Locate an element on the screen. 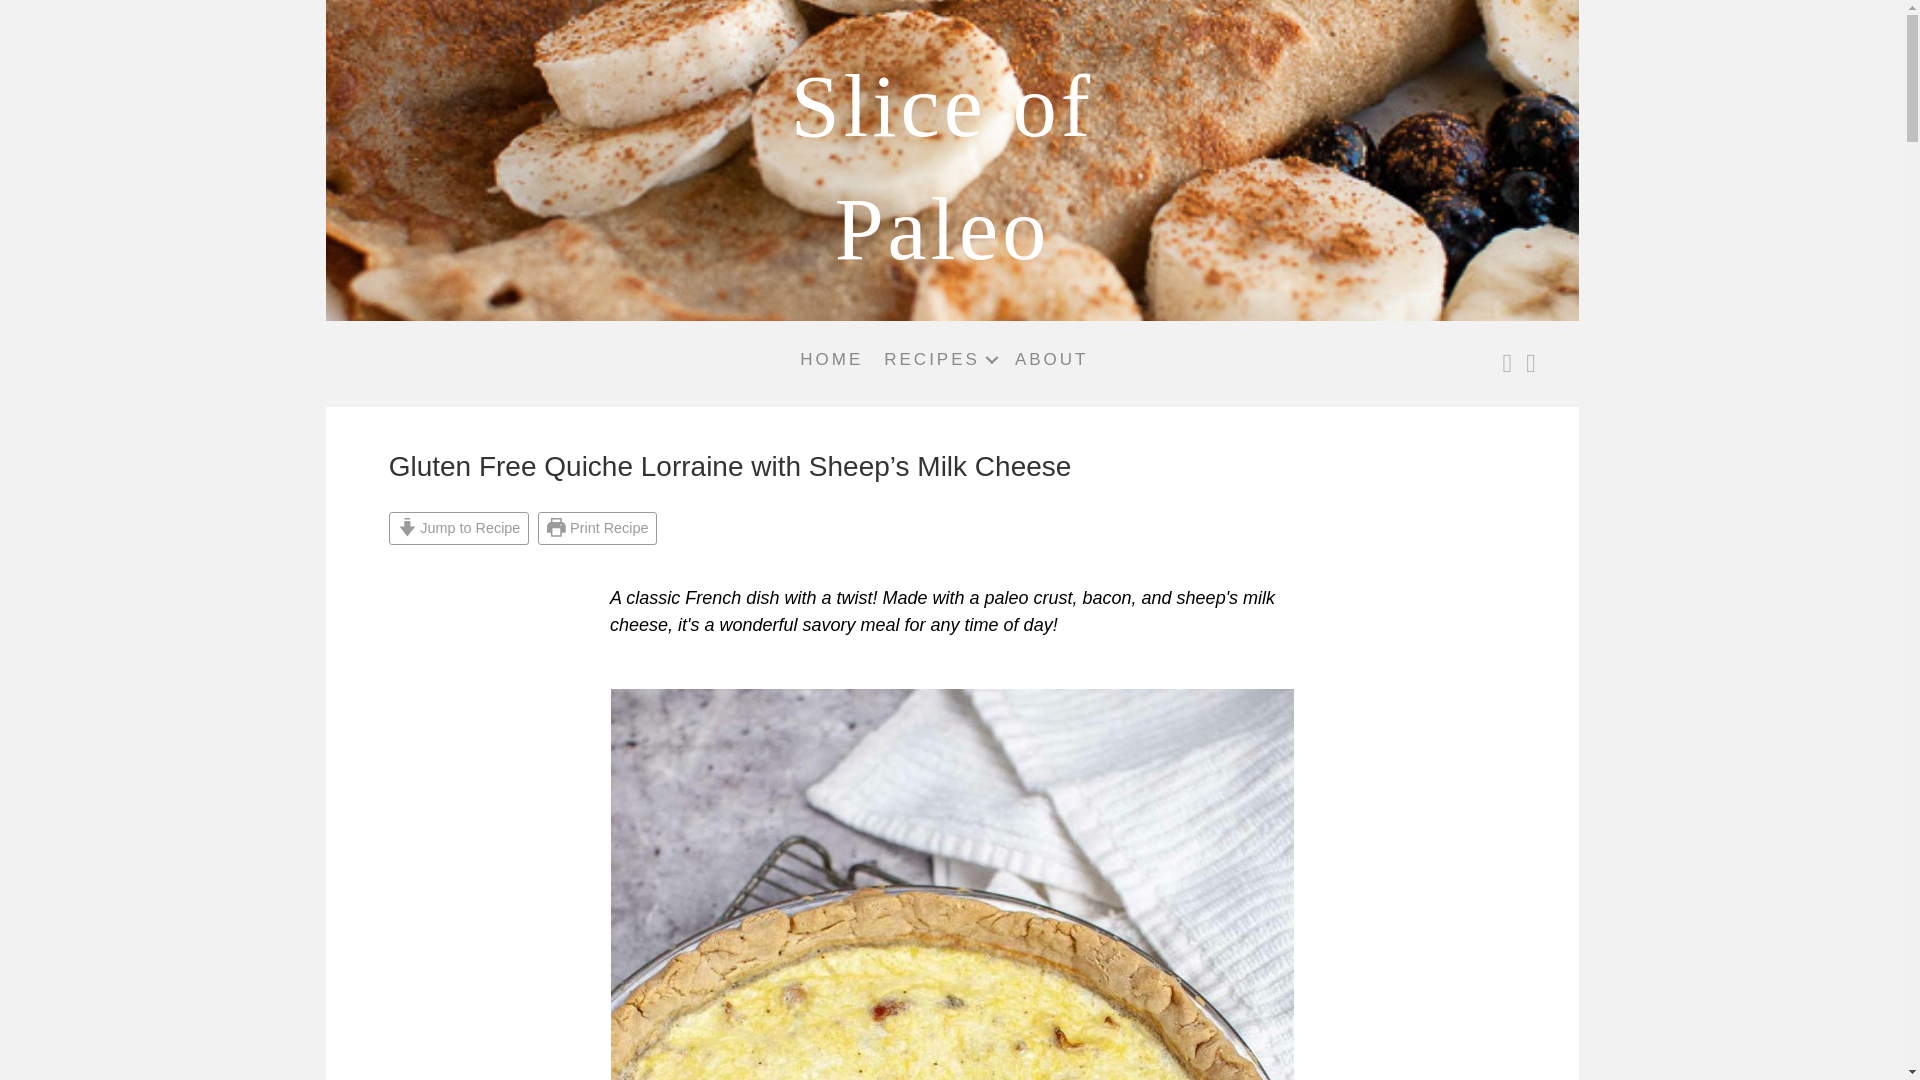  Print Recipe is located at coordinates (596, 528).